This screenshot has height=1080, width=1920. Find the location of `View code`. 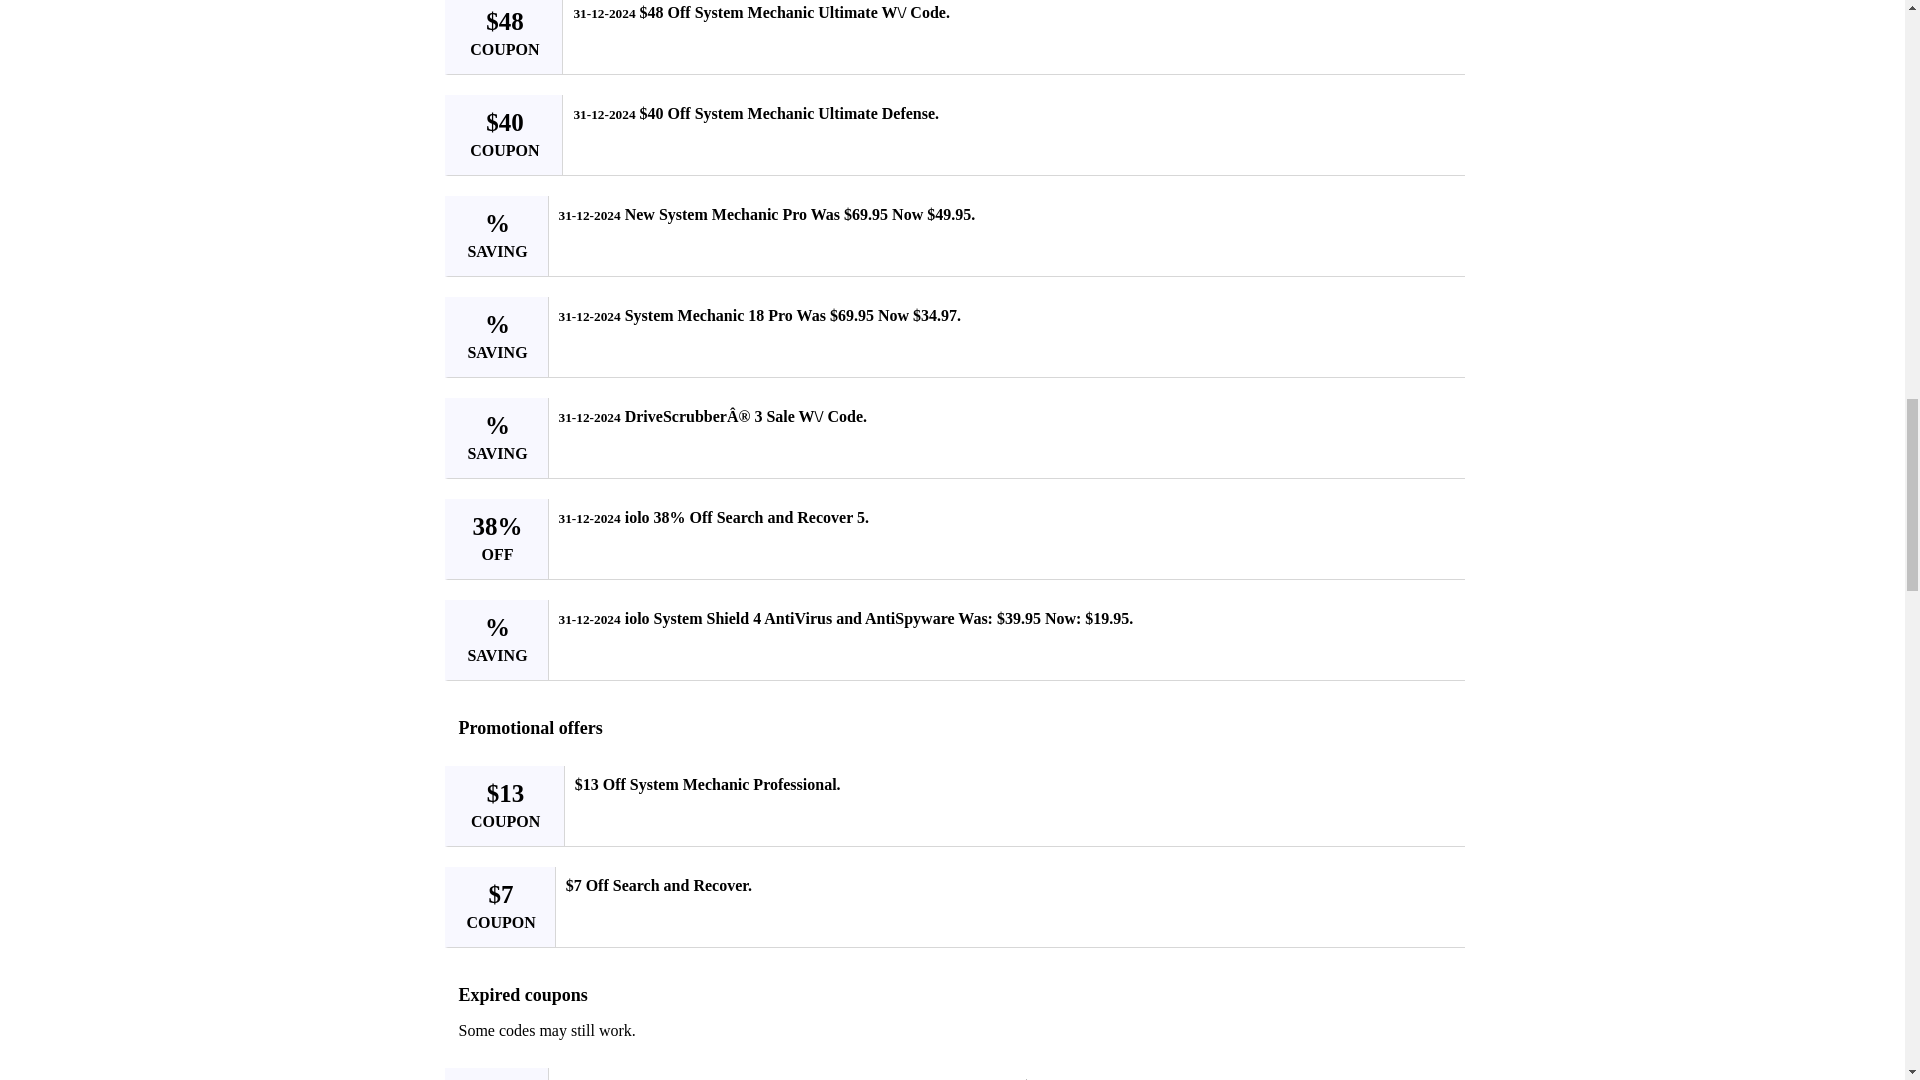

View code is located at coordinates (1436, 426).